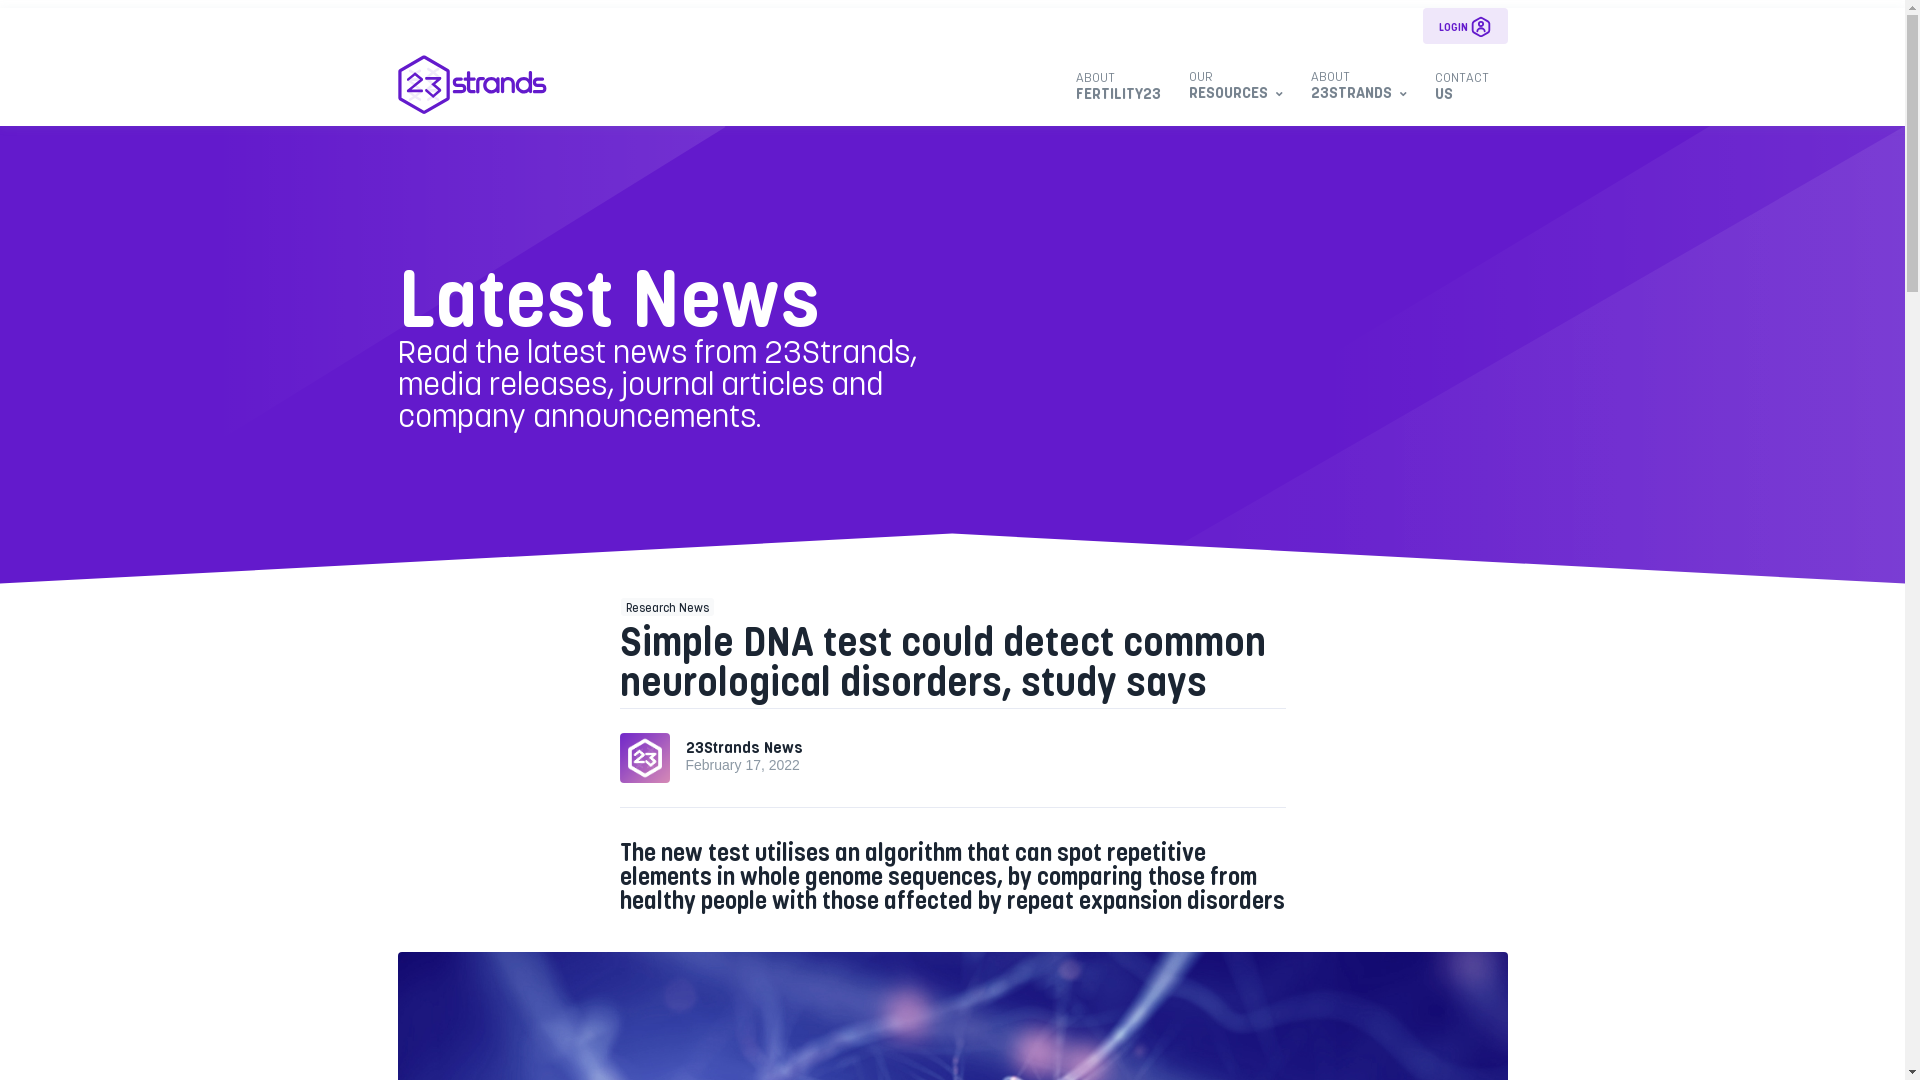 The height and width of the screenshot is (1080, 1920). I want to click on LOGIN, so click(1464, 26).